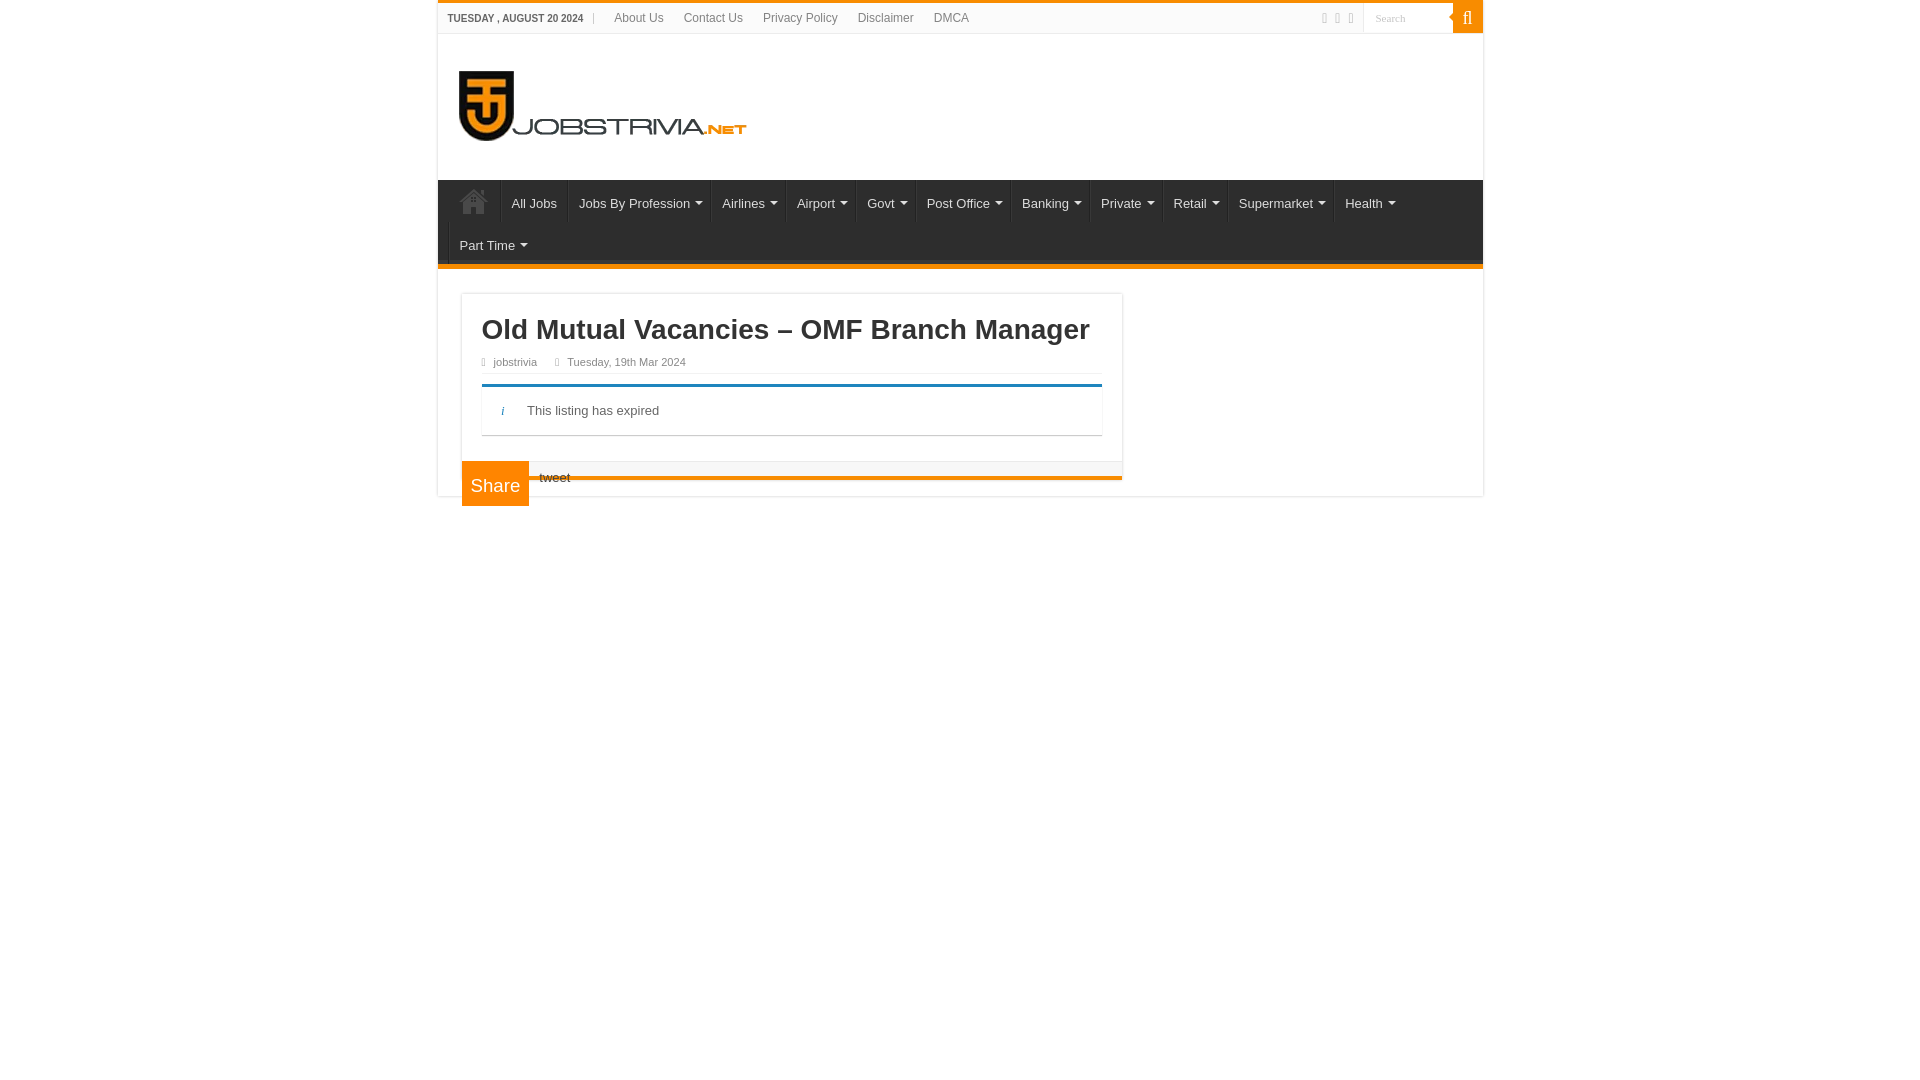  What do you see at coordinates (639, 201) in the screenshot?
I see `Jobs By Profession` at bounding box center [639, 201].